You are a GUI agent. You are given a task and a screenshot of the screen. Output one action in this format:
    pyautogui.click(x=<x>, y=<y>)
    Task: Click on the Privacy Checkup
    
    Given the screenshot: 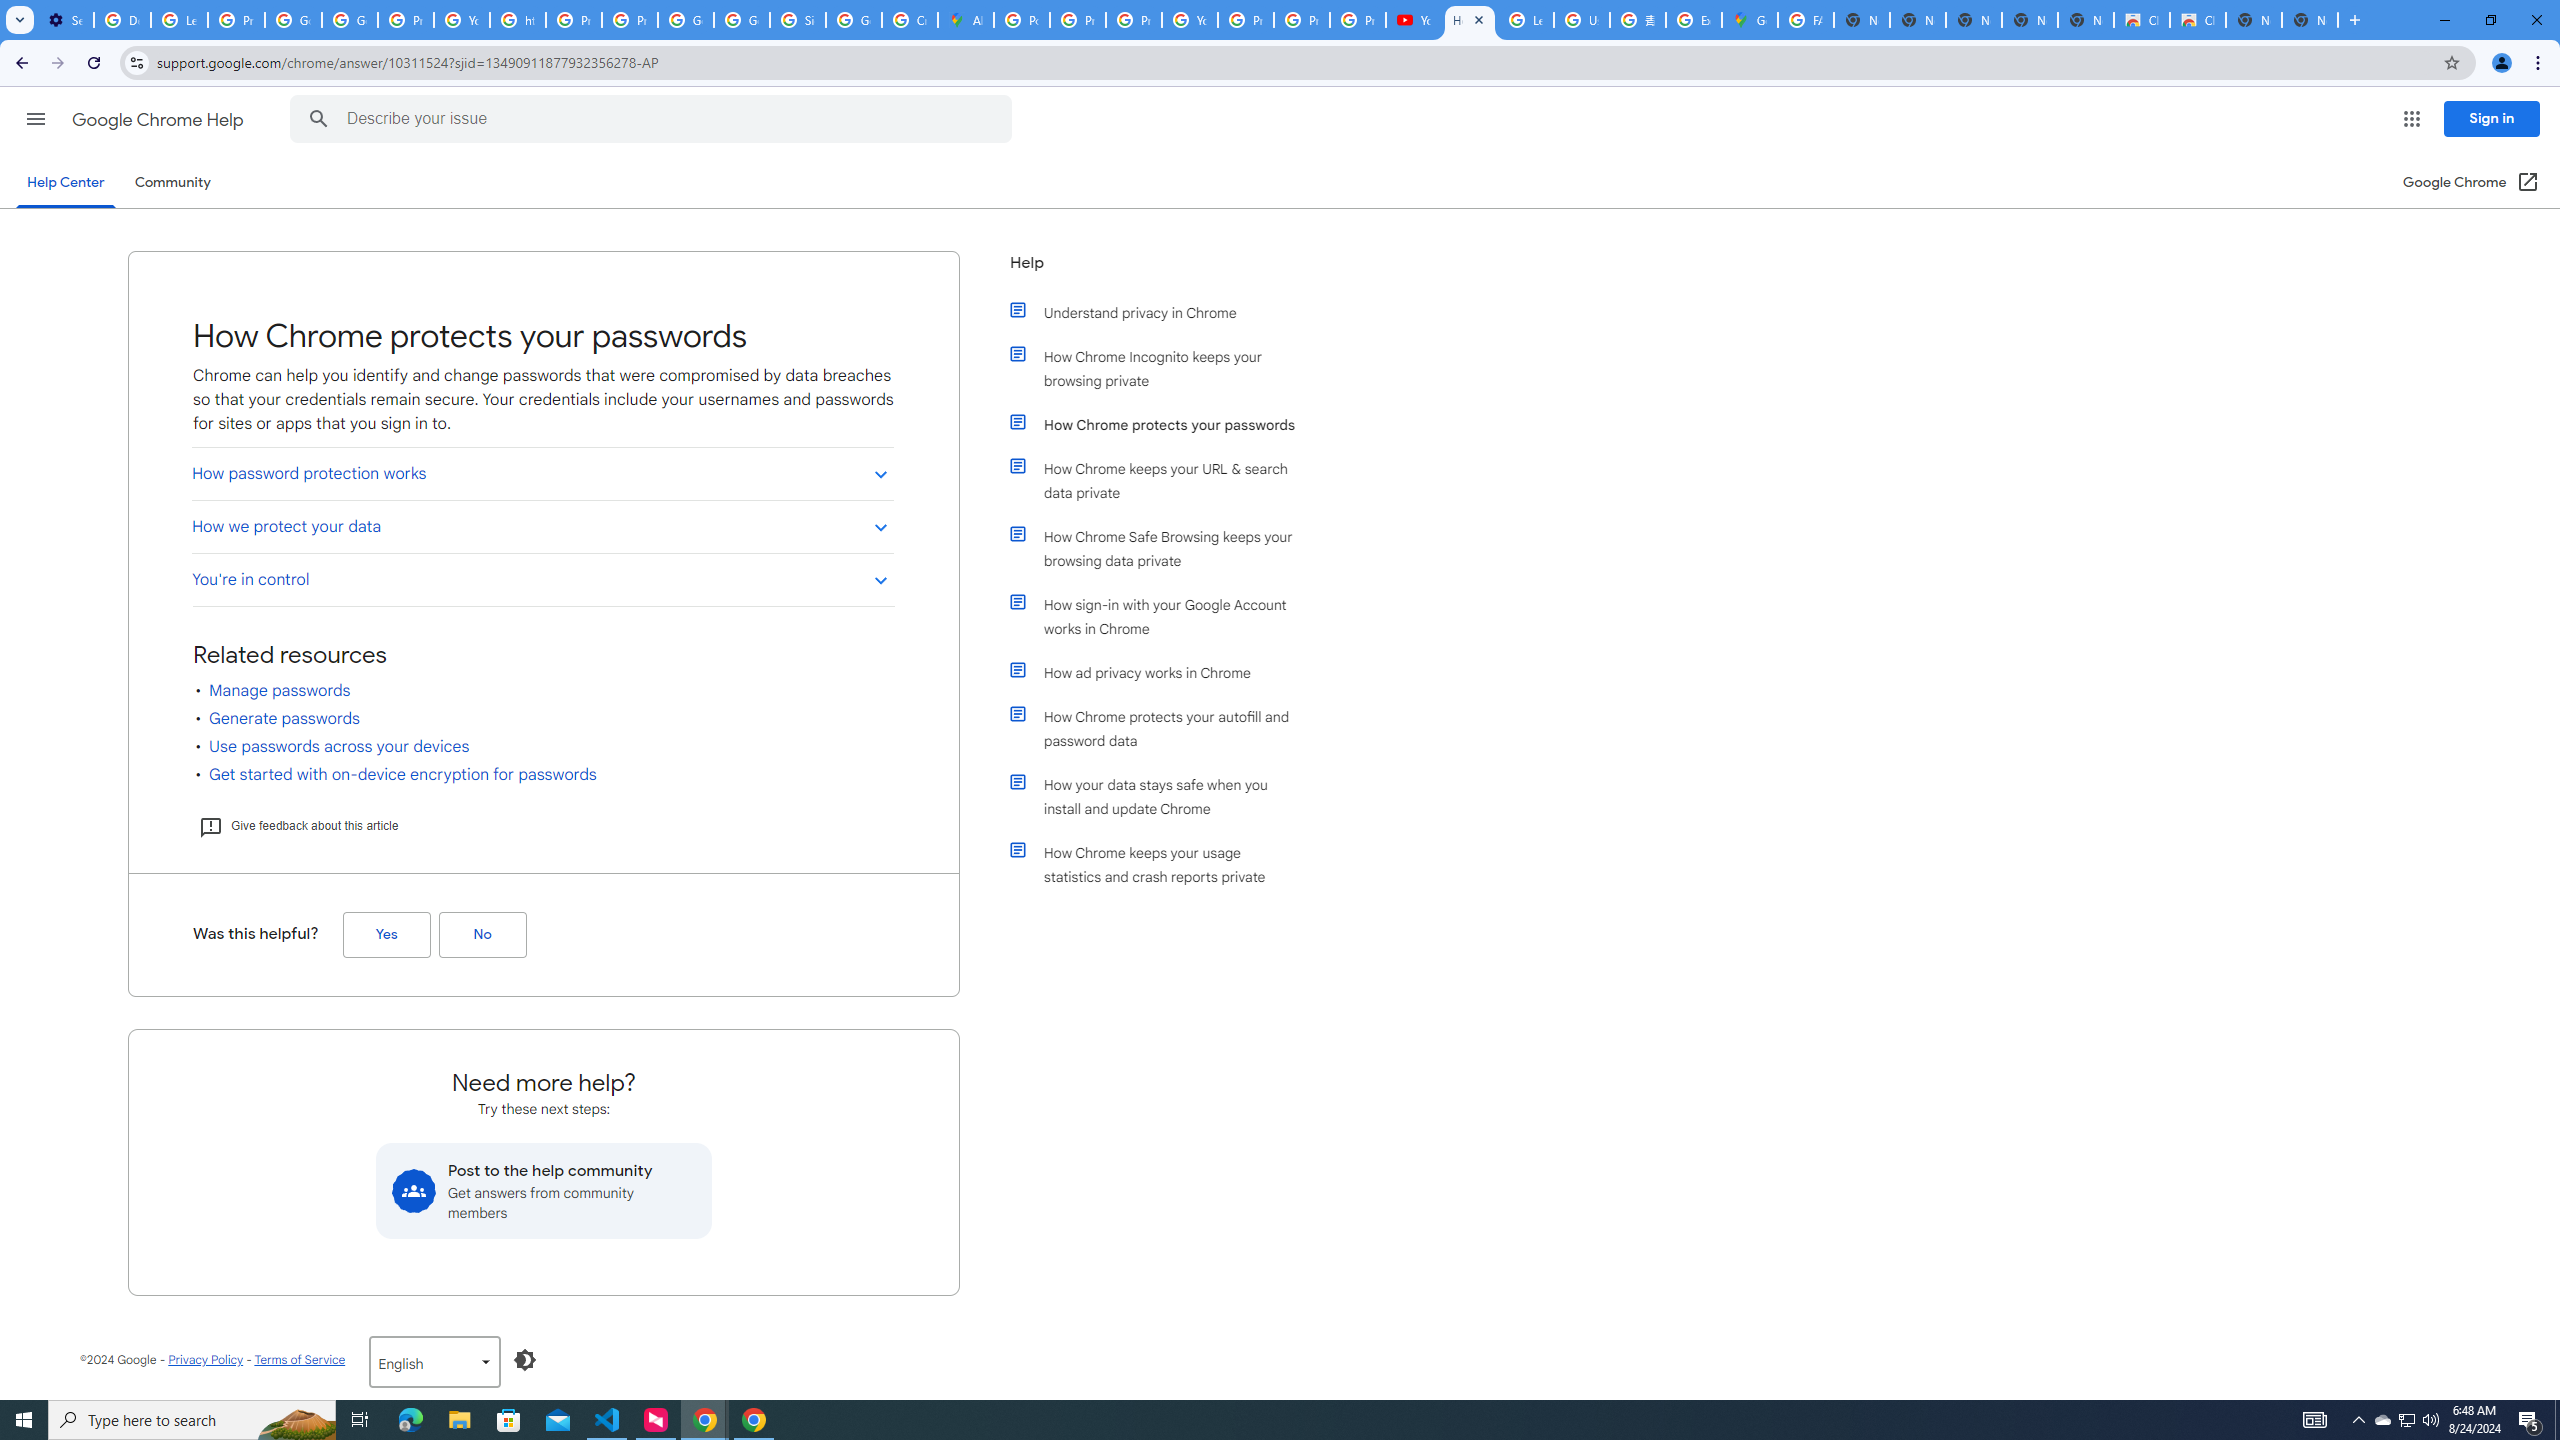 What is the action you would take?
    pyautogui.click(x=1301, y=20)
    